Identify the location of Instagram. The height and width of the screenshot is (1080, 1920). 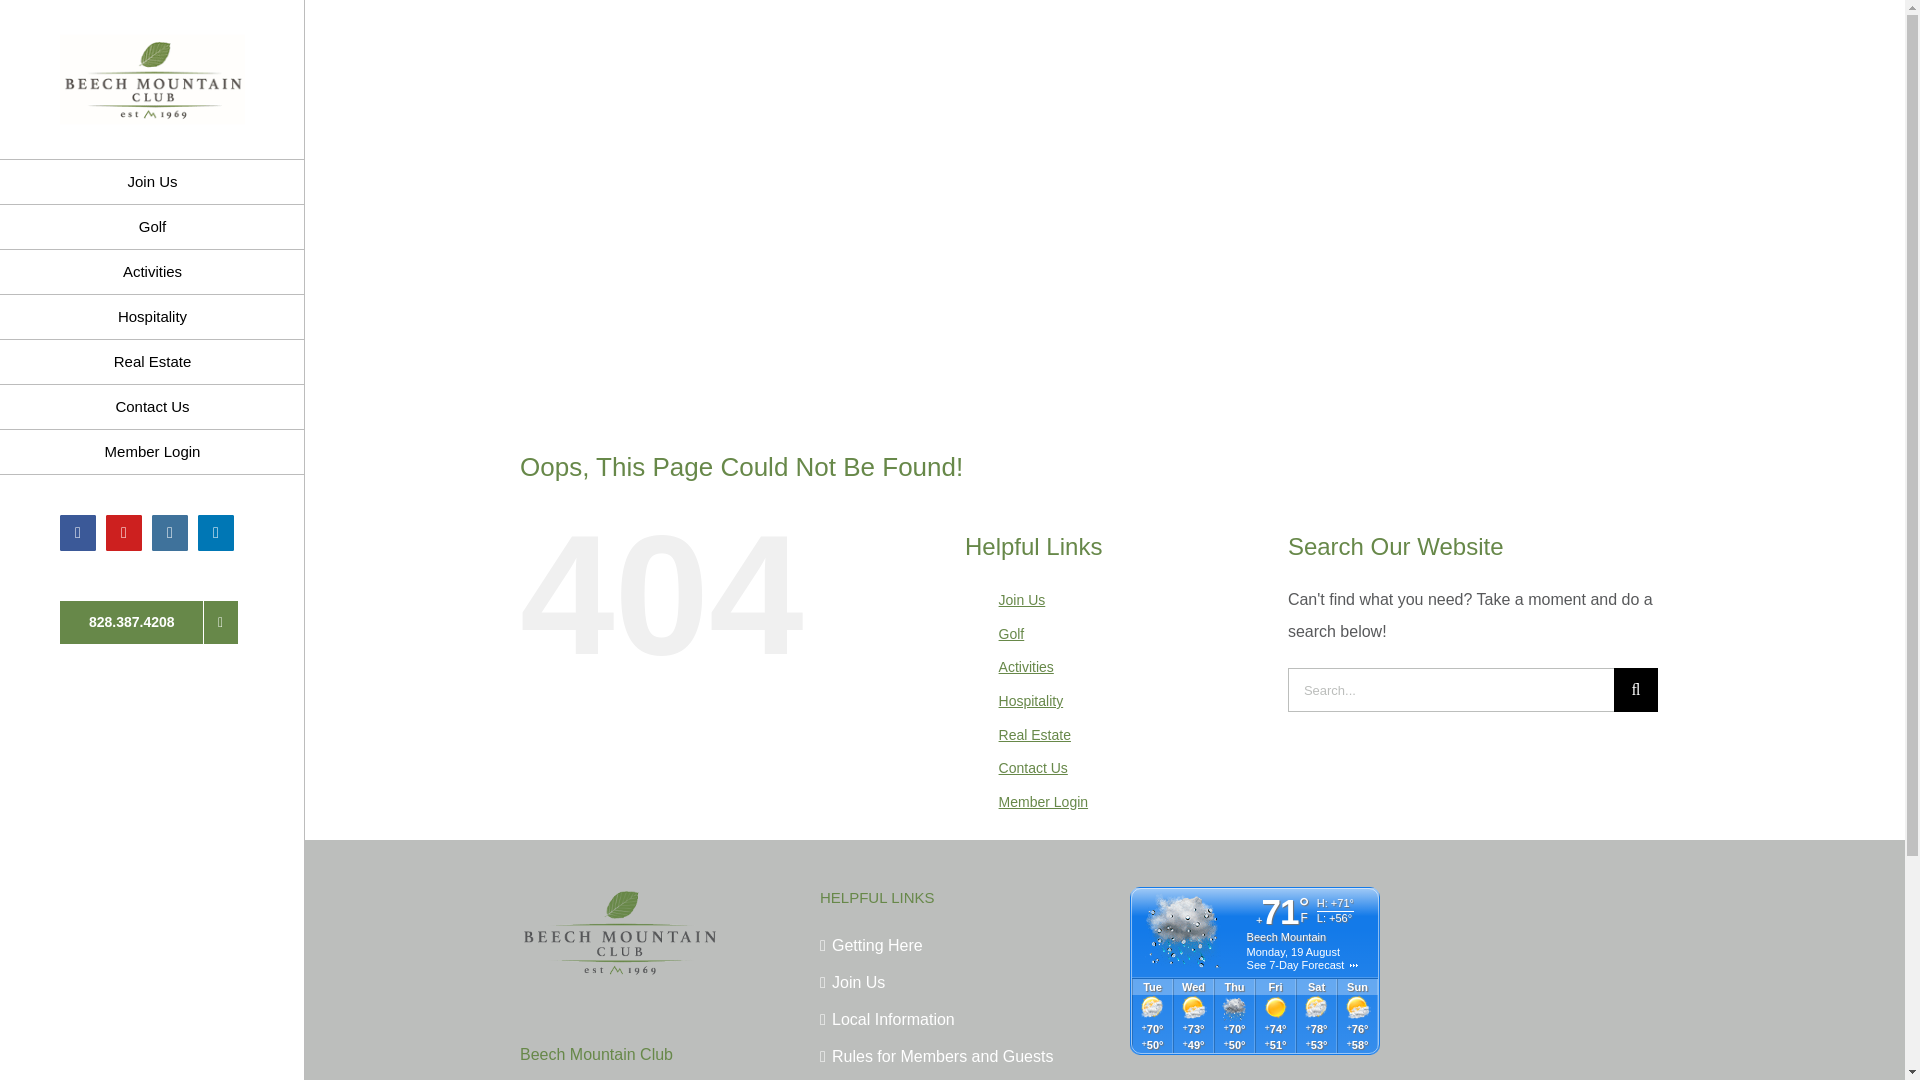
(170, 532).